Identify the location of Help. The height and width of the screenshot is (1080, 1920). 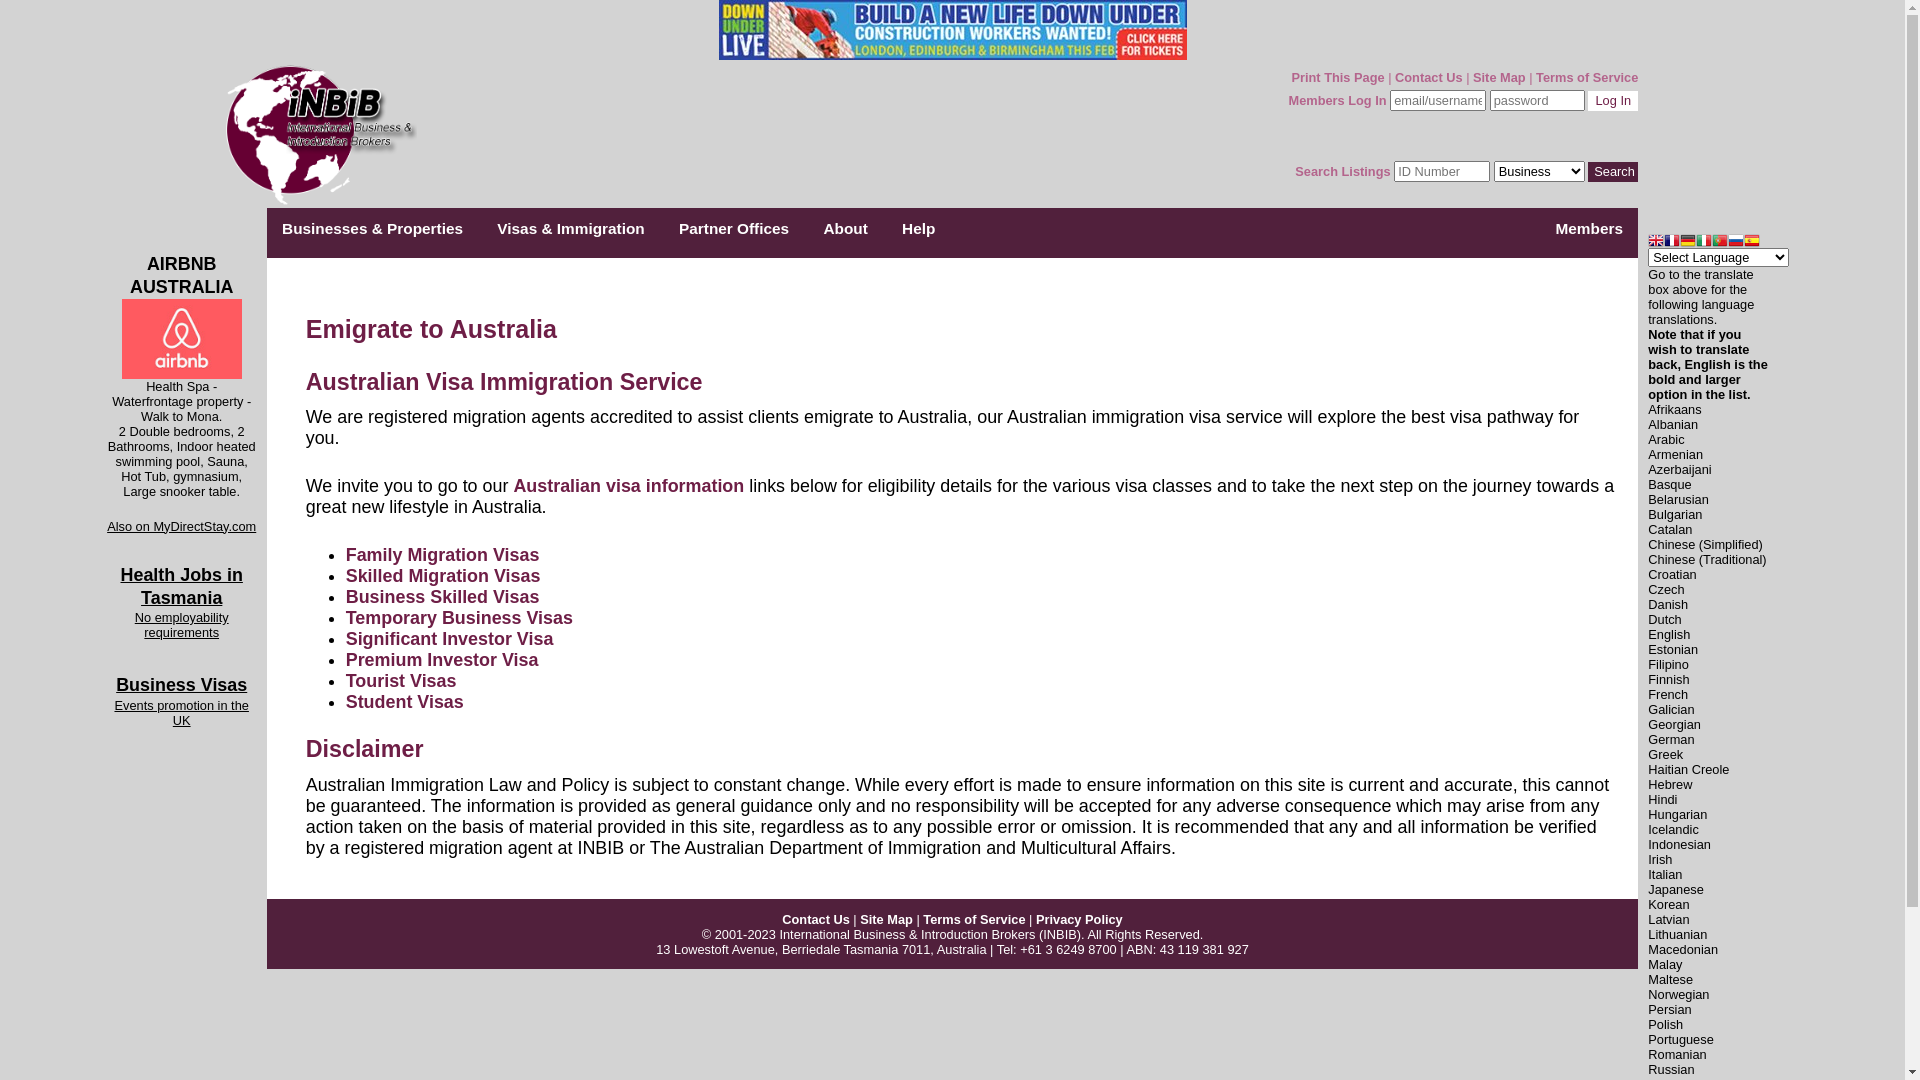
(919, 230).